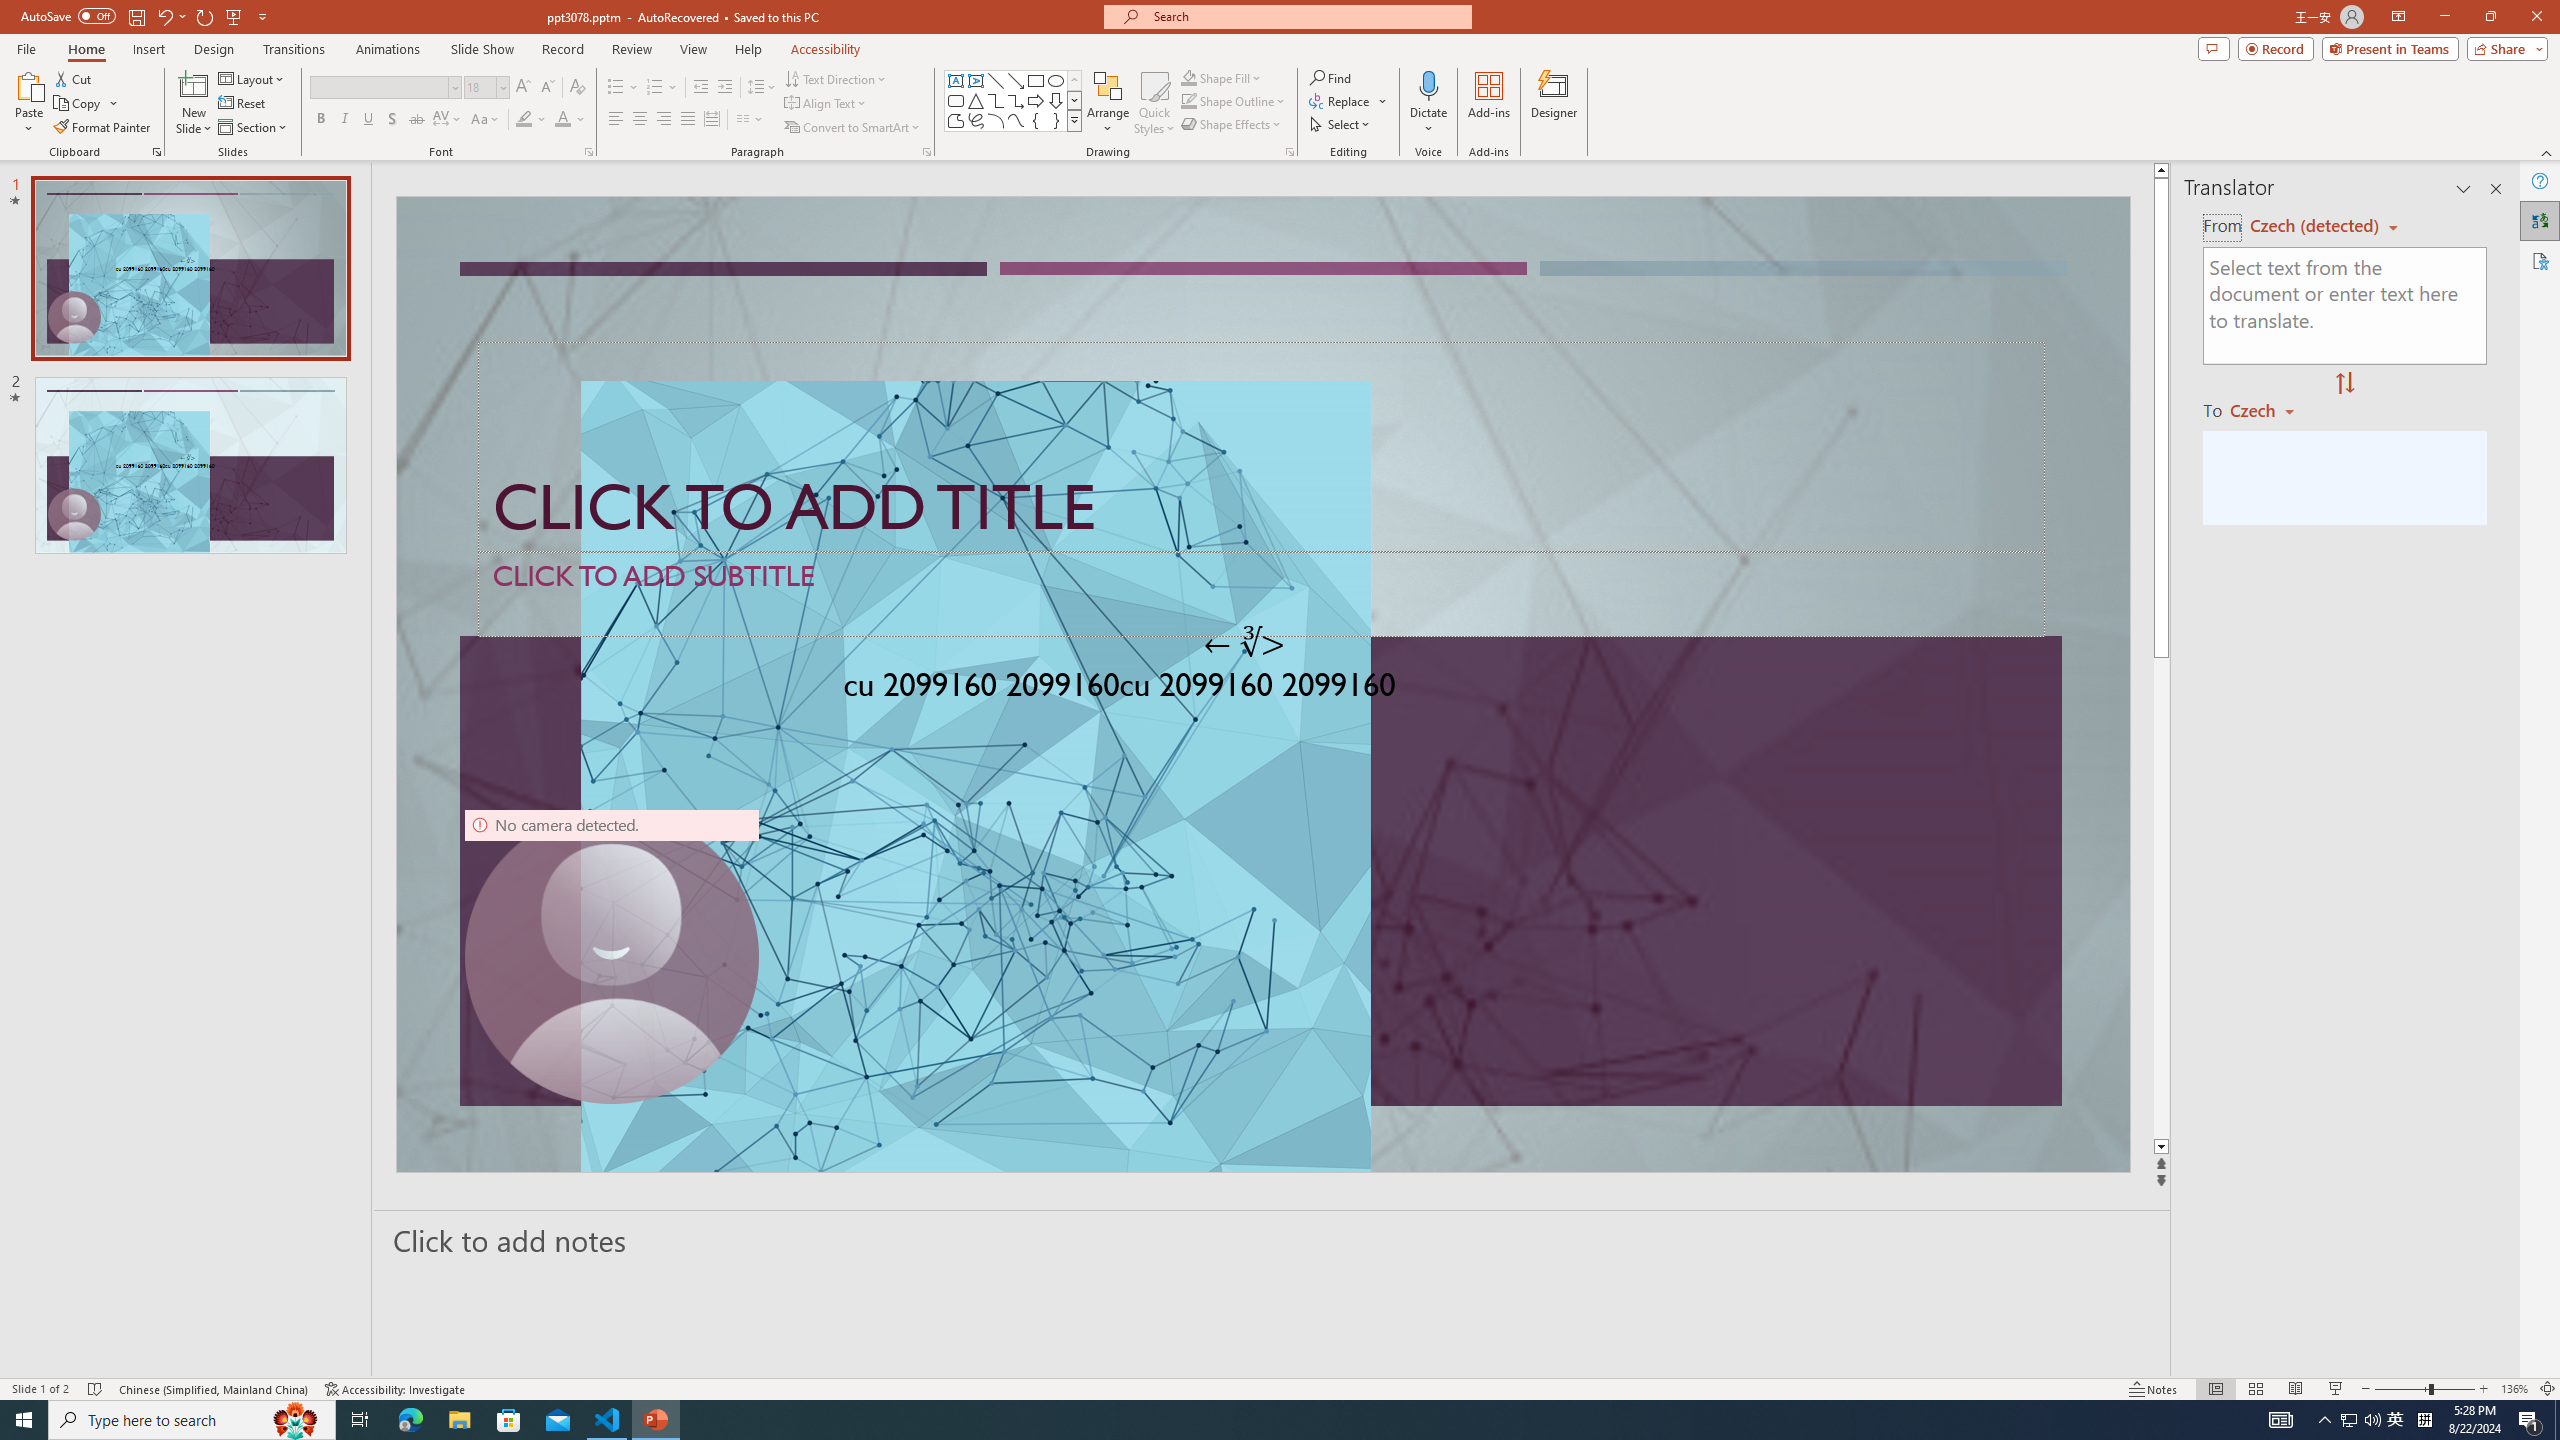 This screenshot has width=2560, height=1440. What do you see at coordinates (1245, 644) in the screenshot?
I see `TextBox 7` at bounding box center [1245, 644].